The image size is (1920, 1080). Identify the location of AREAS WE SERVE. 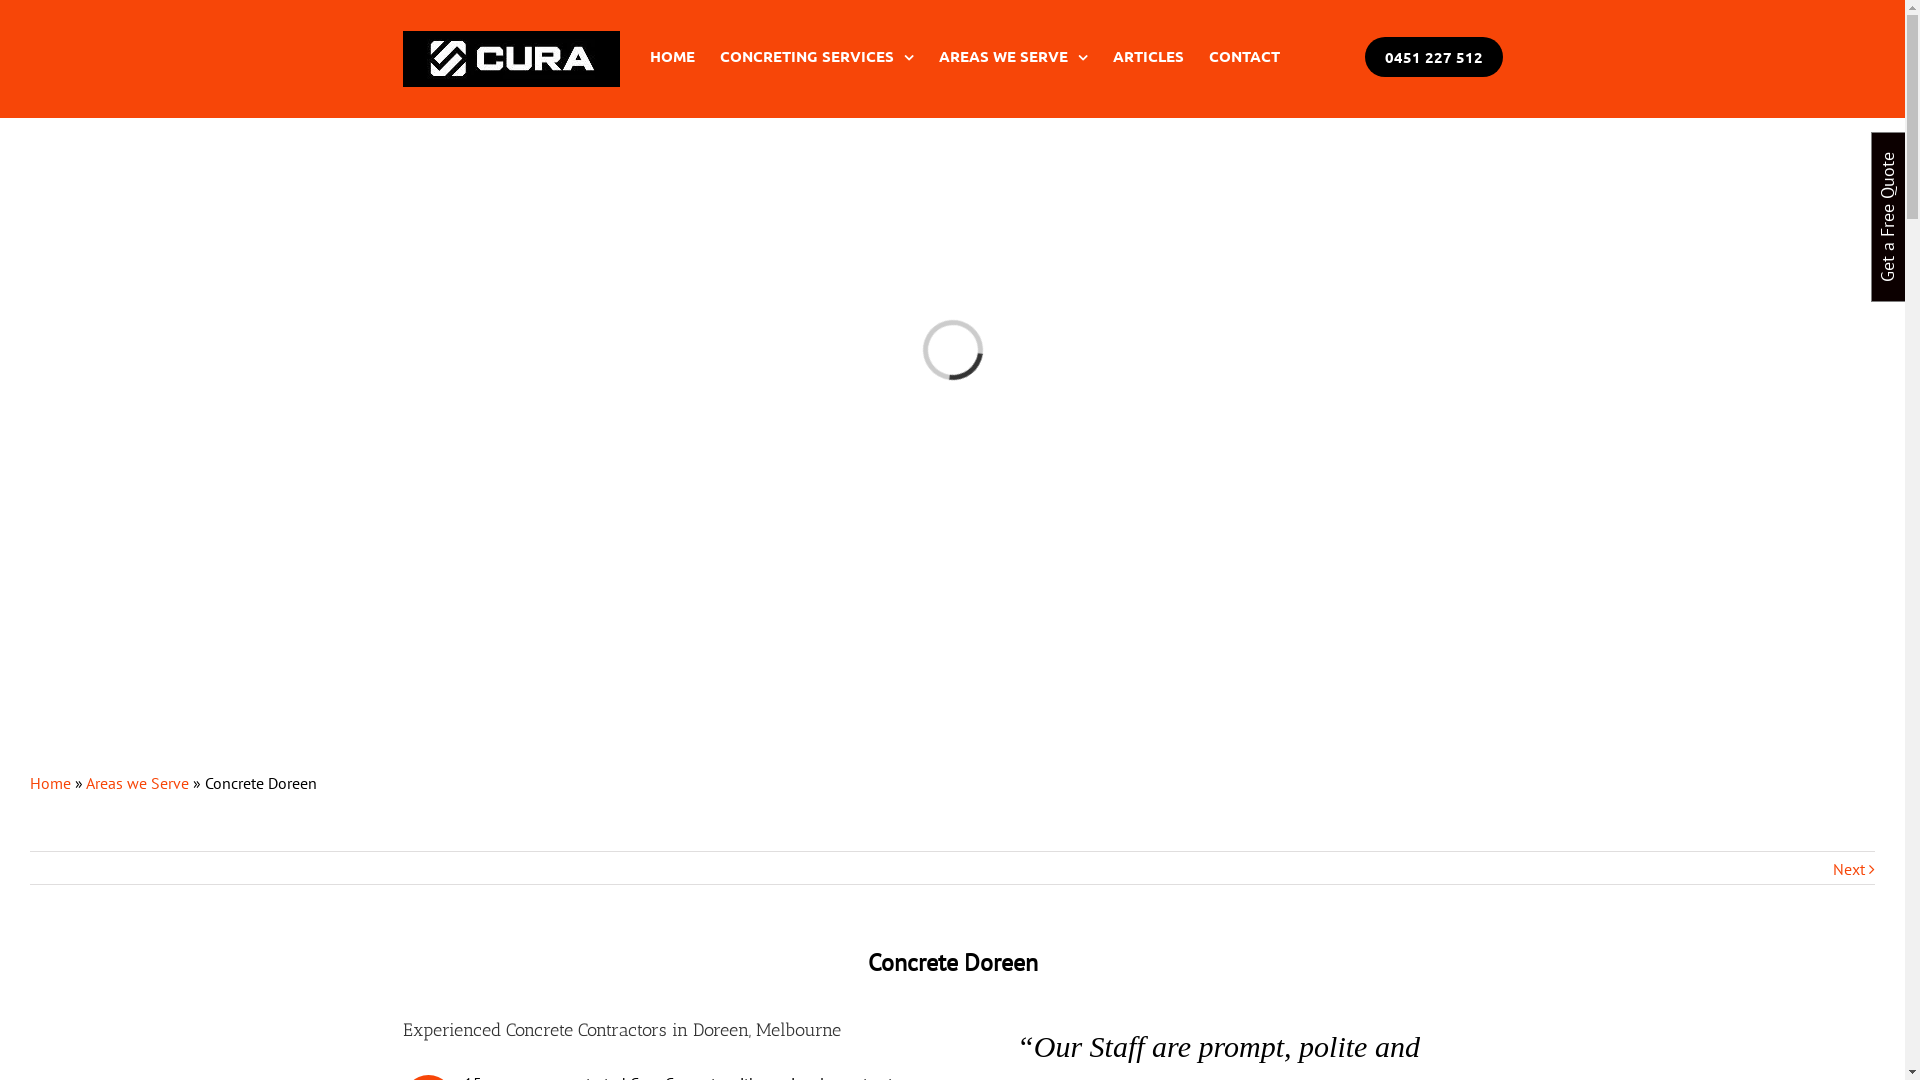
(1012, 56).